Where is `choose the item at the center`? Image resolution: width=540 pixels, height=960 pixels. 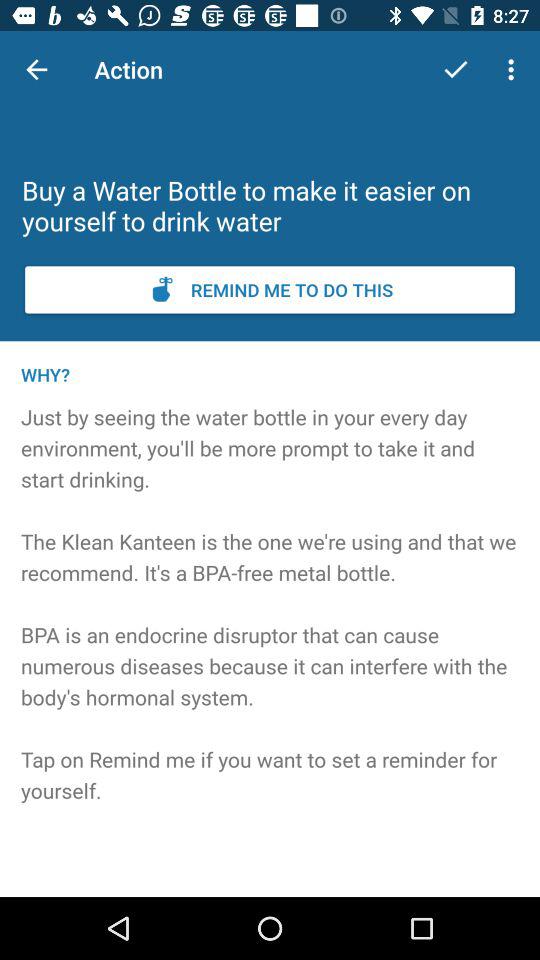
choose the item at the center is located at coordinates (270, 631).